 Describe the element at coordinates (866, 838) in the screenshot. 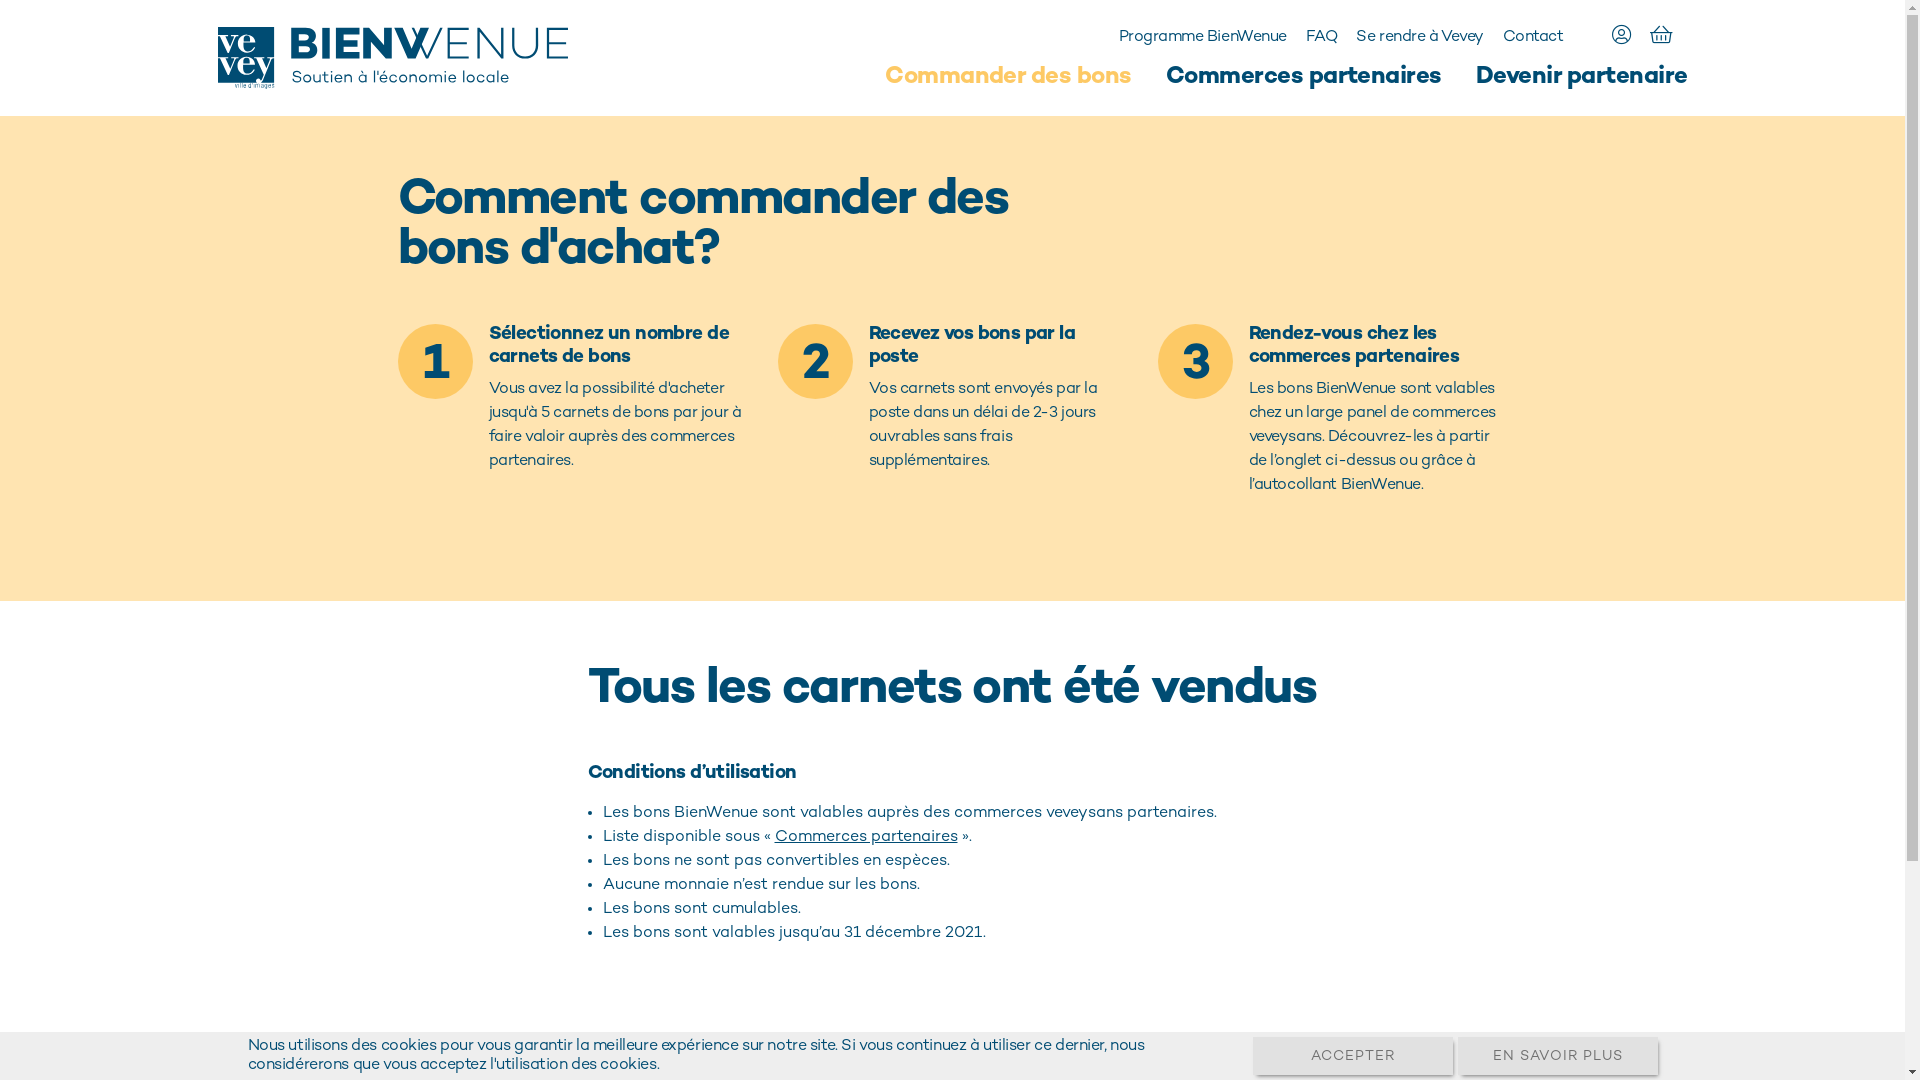

I see `Commerces partenaires` at that location.